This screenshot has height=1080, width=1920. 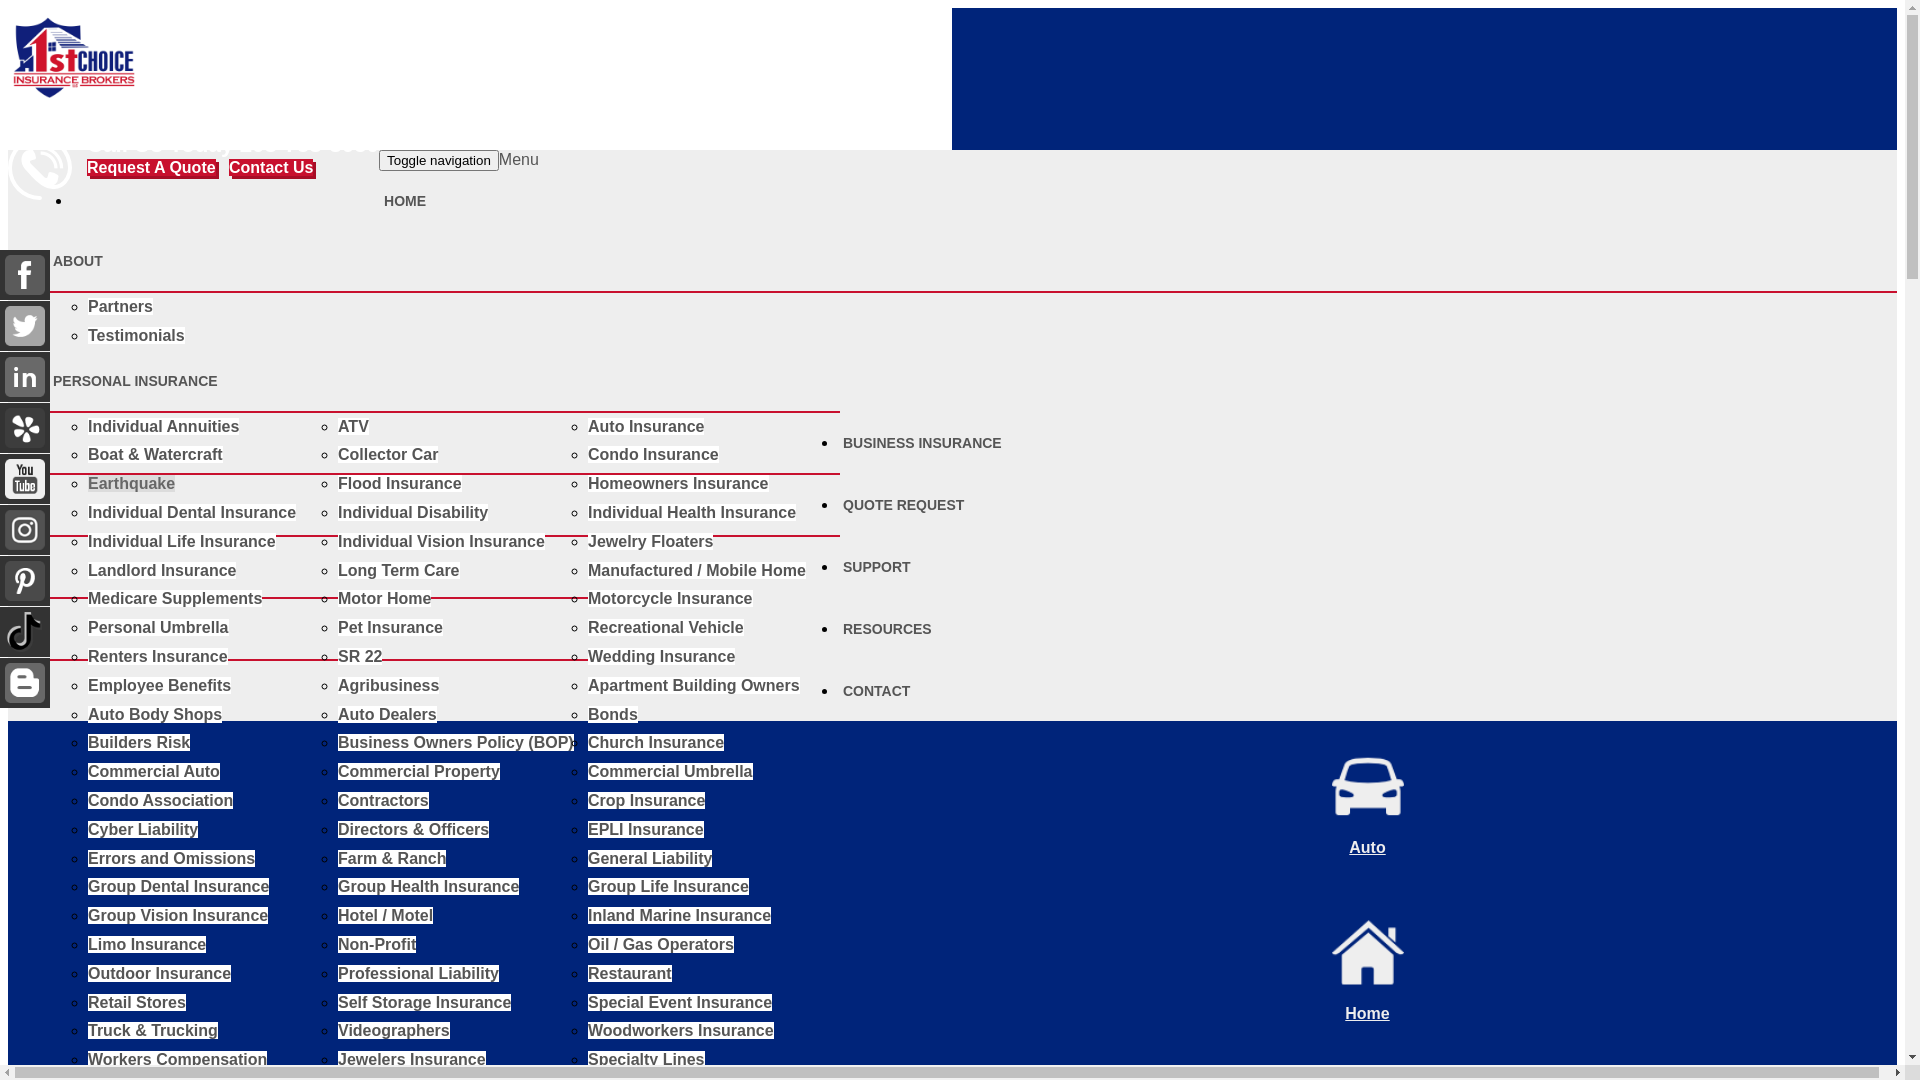 I want to click on Outdoor Insurance, so click(x=160, y=974).